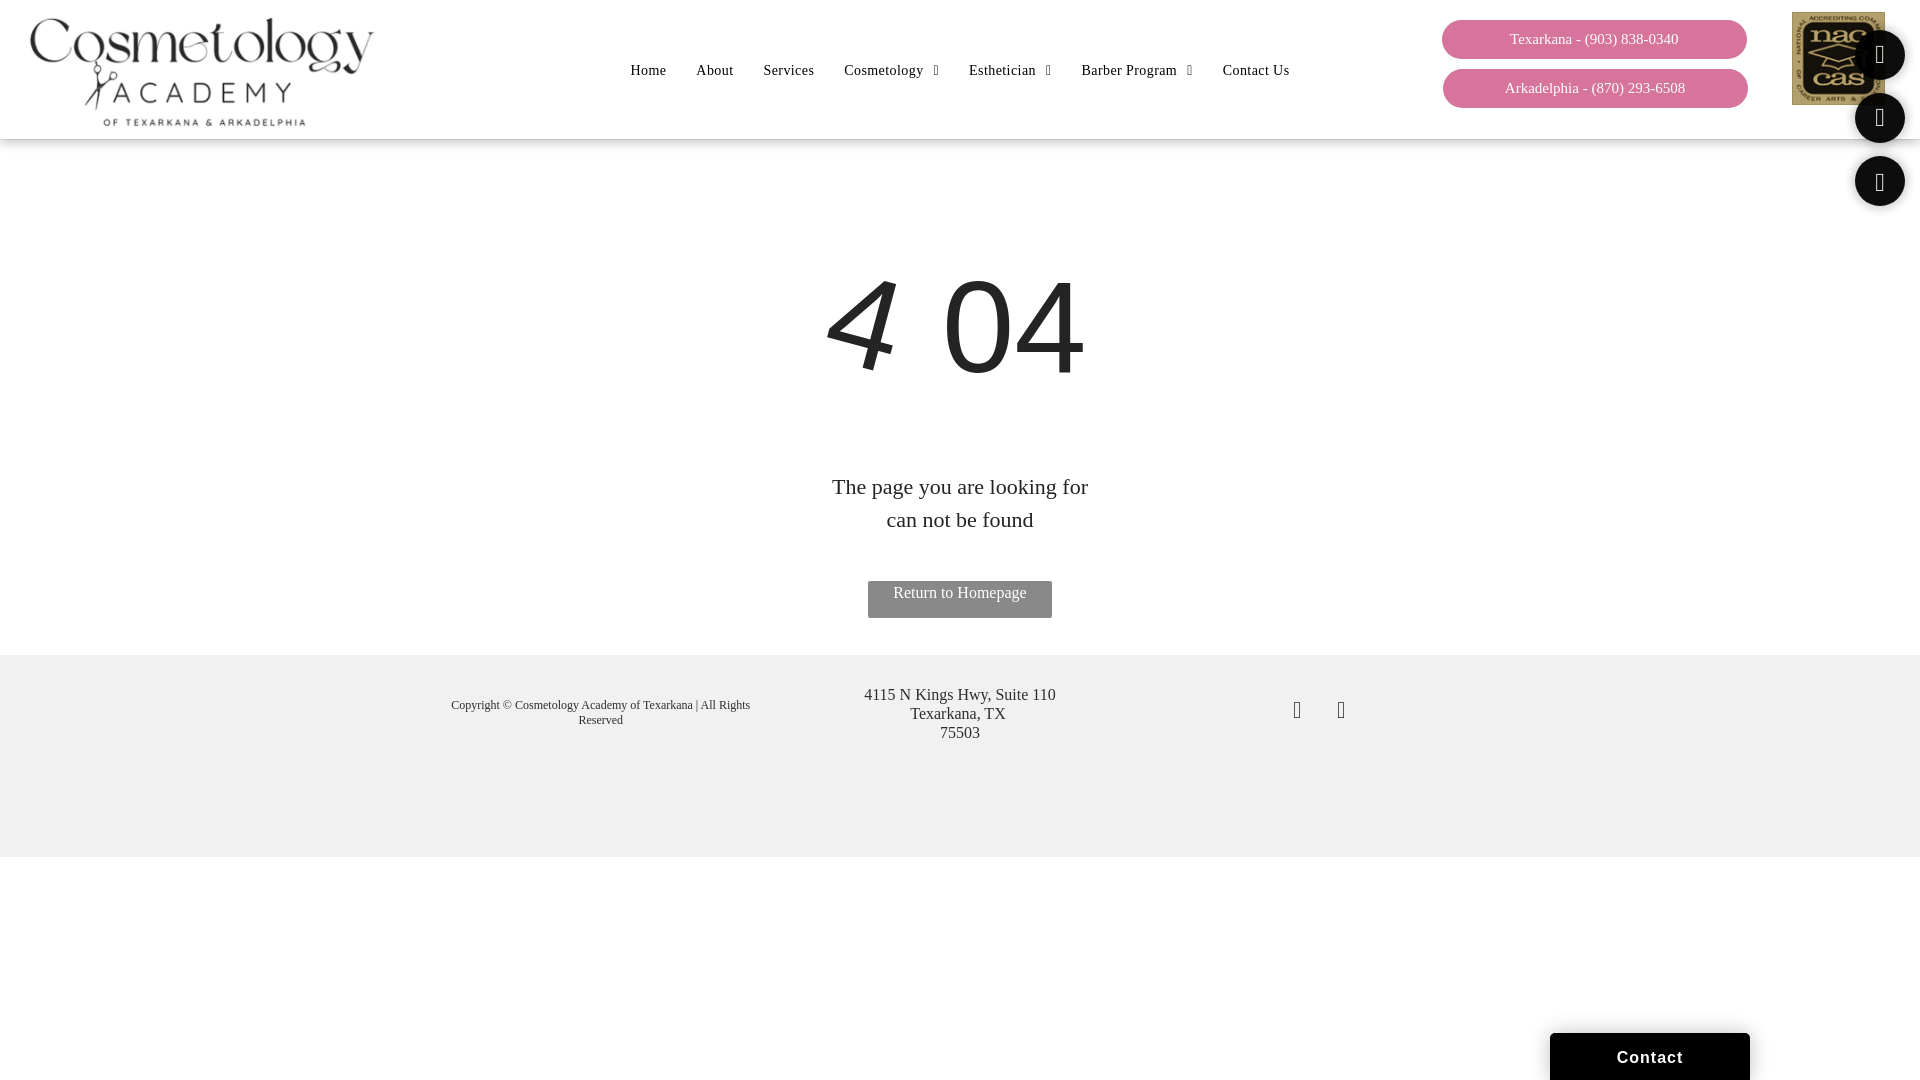 The height and width of the screenshot is (1080, 1920). Describe the element at coordinates (892, 70) in the screenshot. I see `Cosmetology` at that location.